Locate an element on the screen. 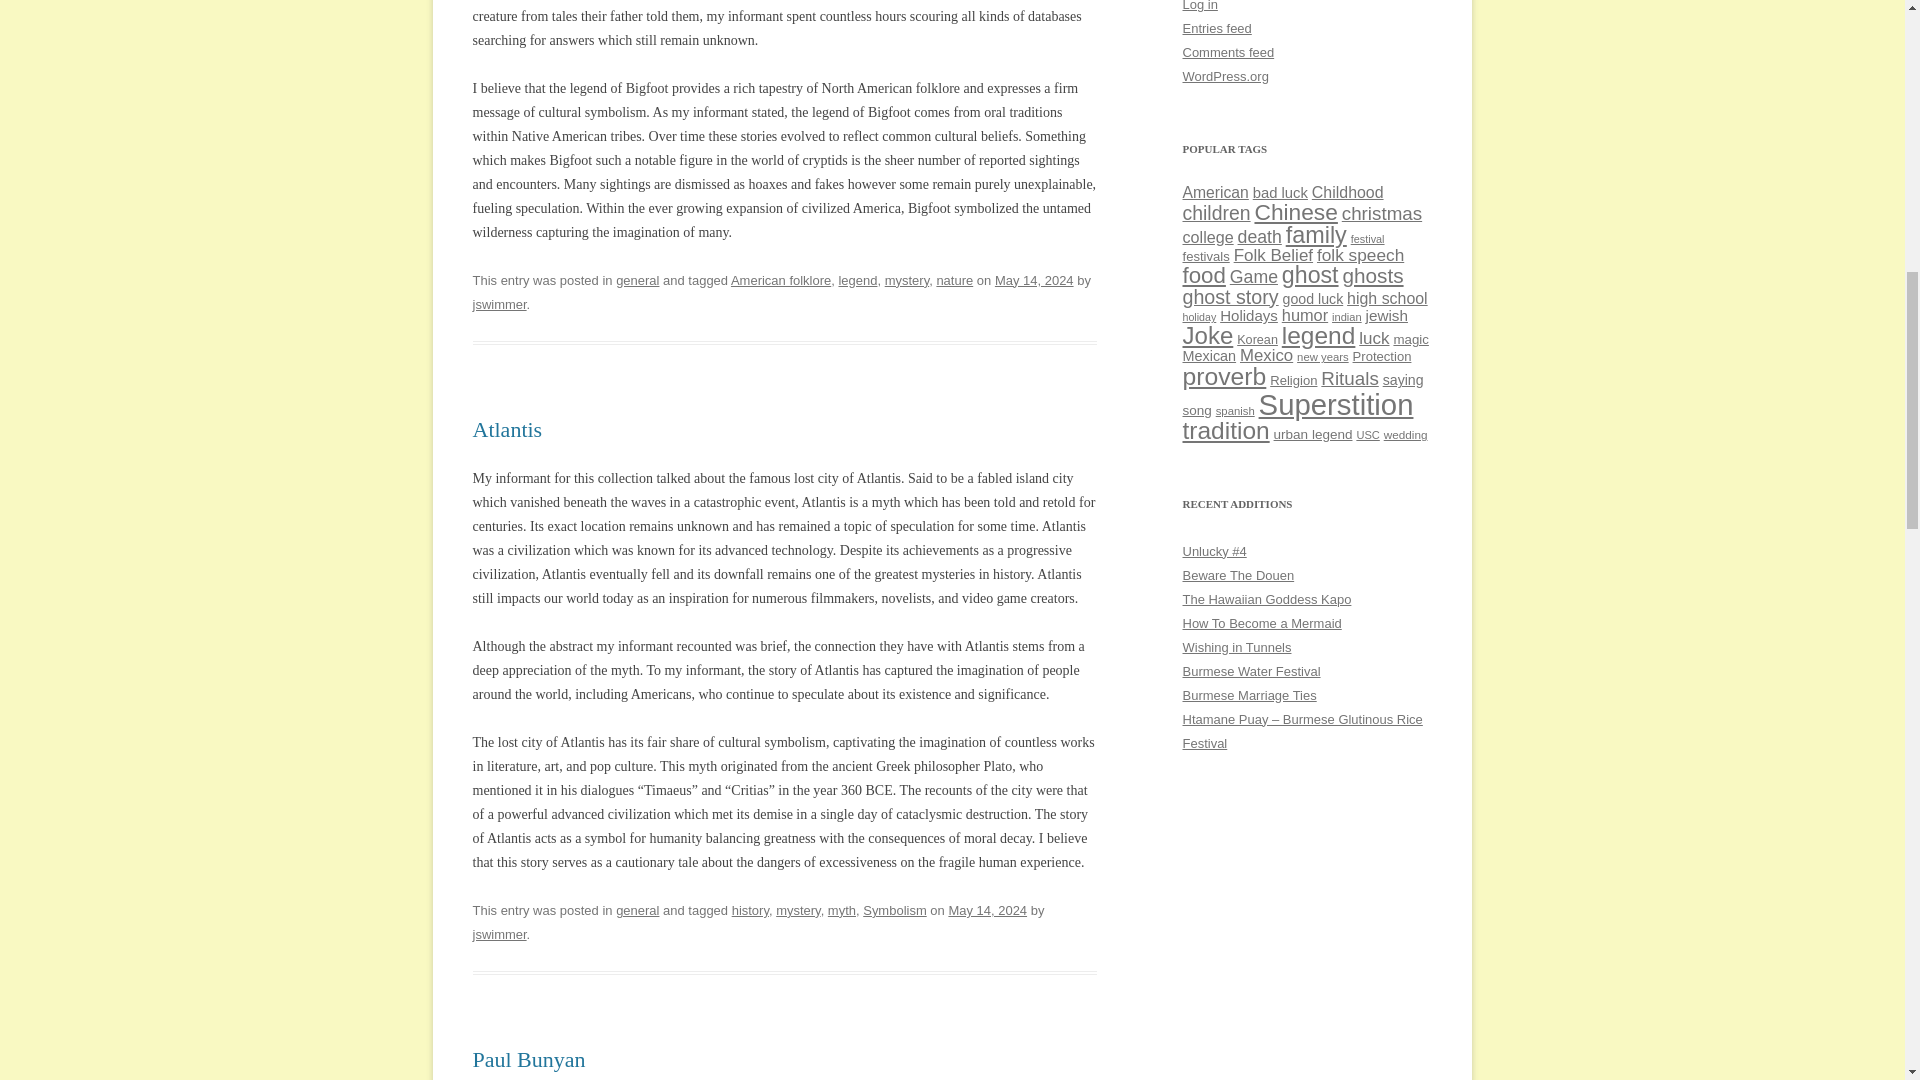 Image resolution: width=1920 pixels, height=1080 pixels. View all posts by jswimmer is located at coordinates (499, 304).